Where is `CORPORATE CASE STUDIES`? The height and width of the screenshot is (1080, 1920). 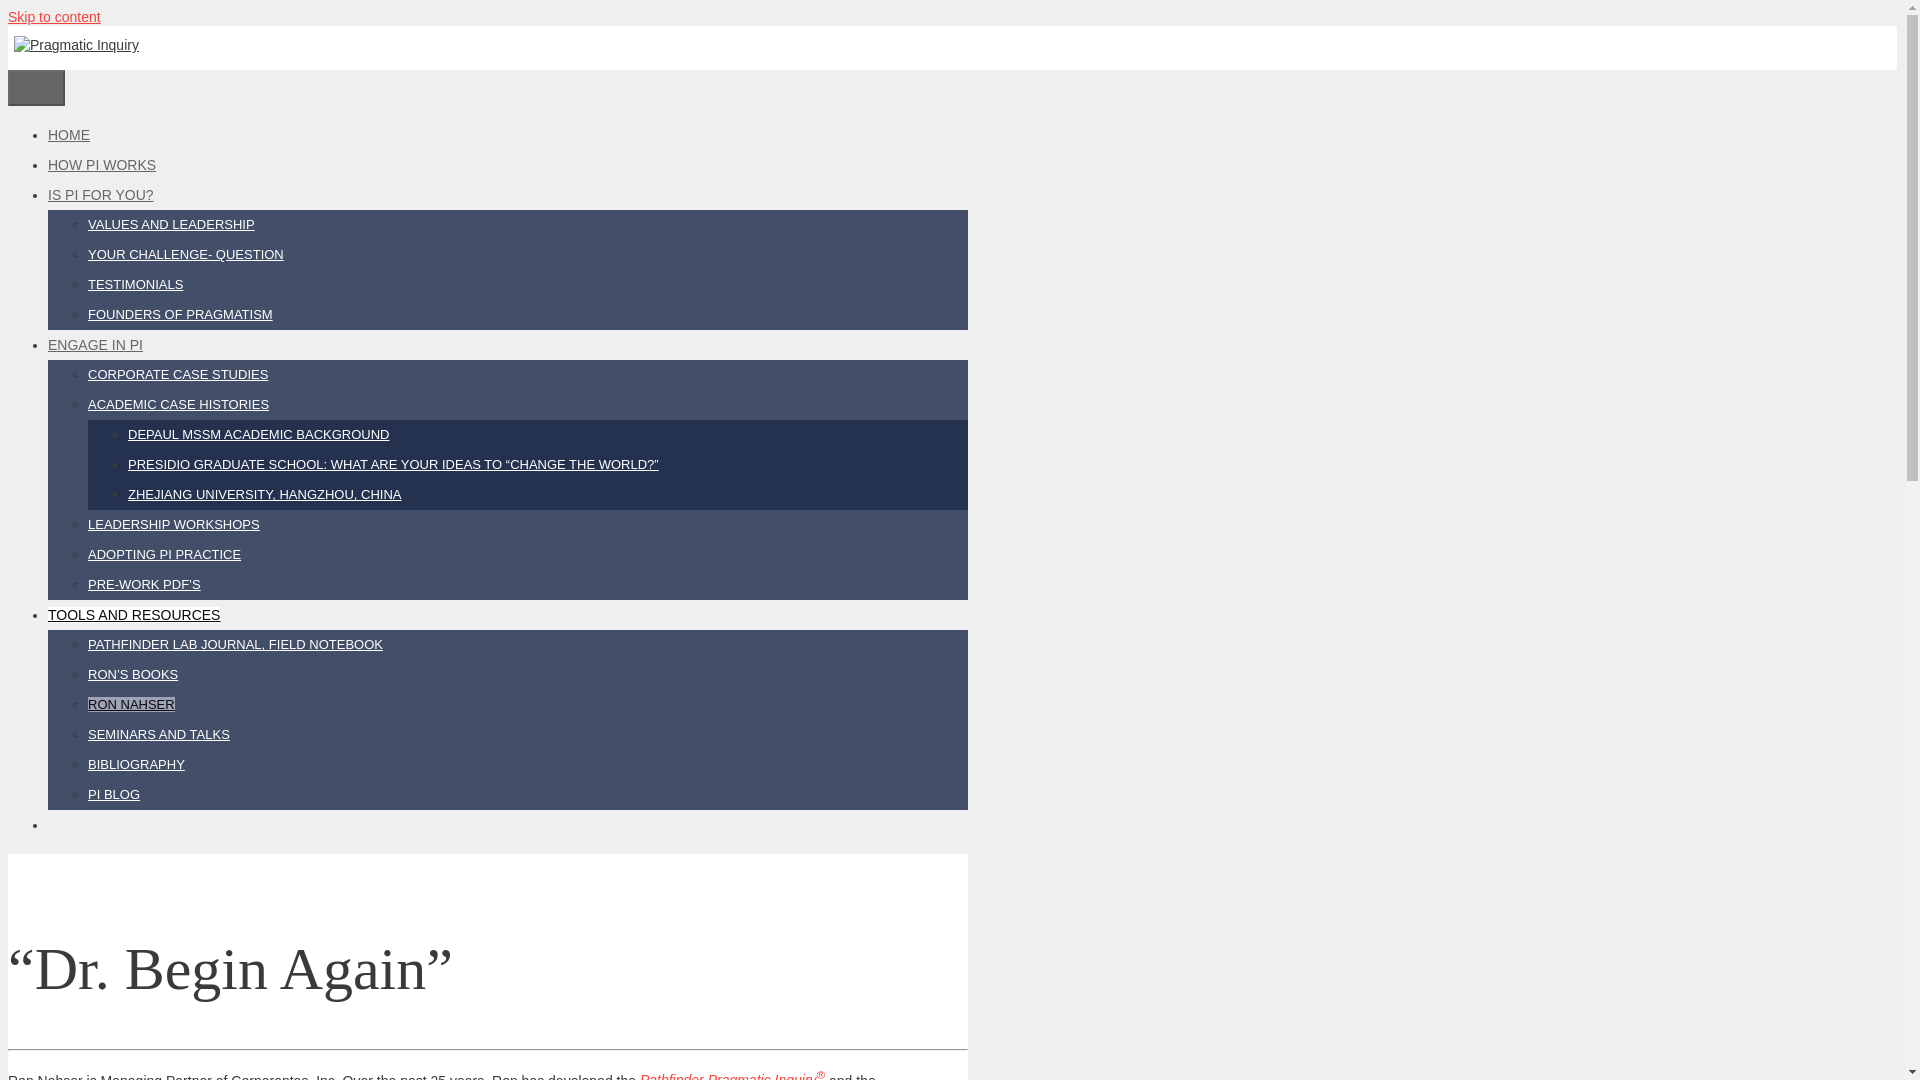
CORPORATE CASE STUDIES is located at coordinates (178, 374).